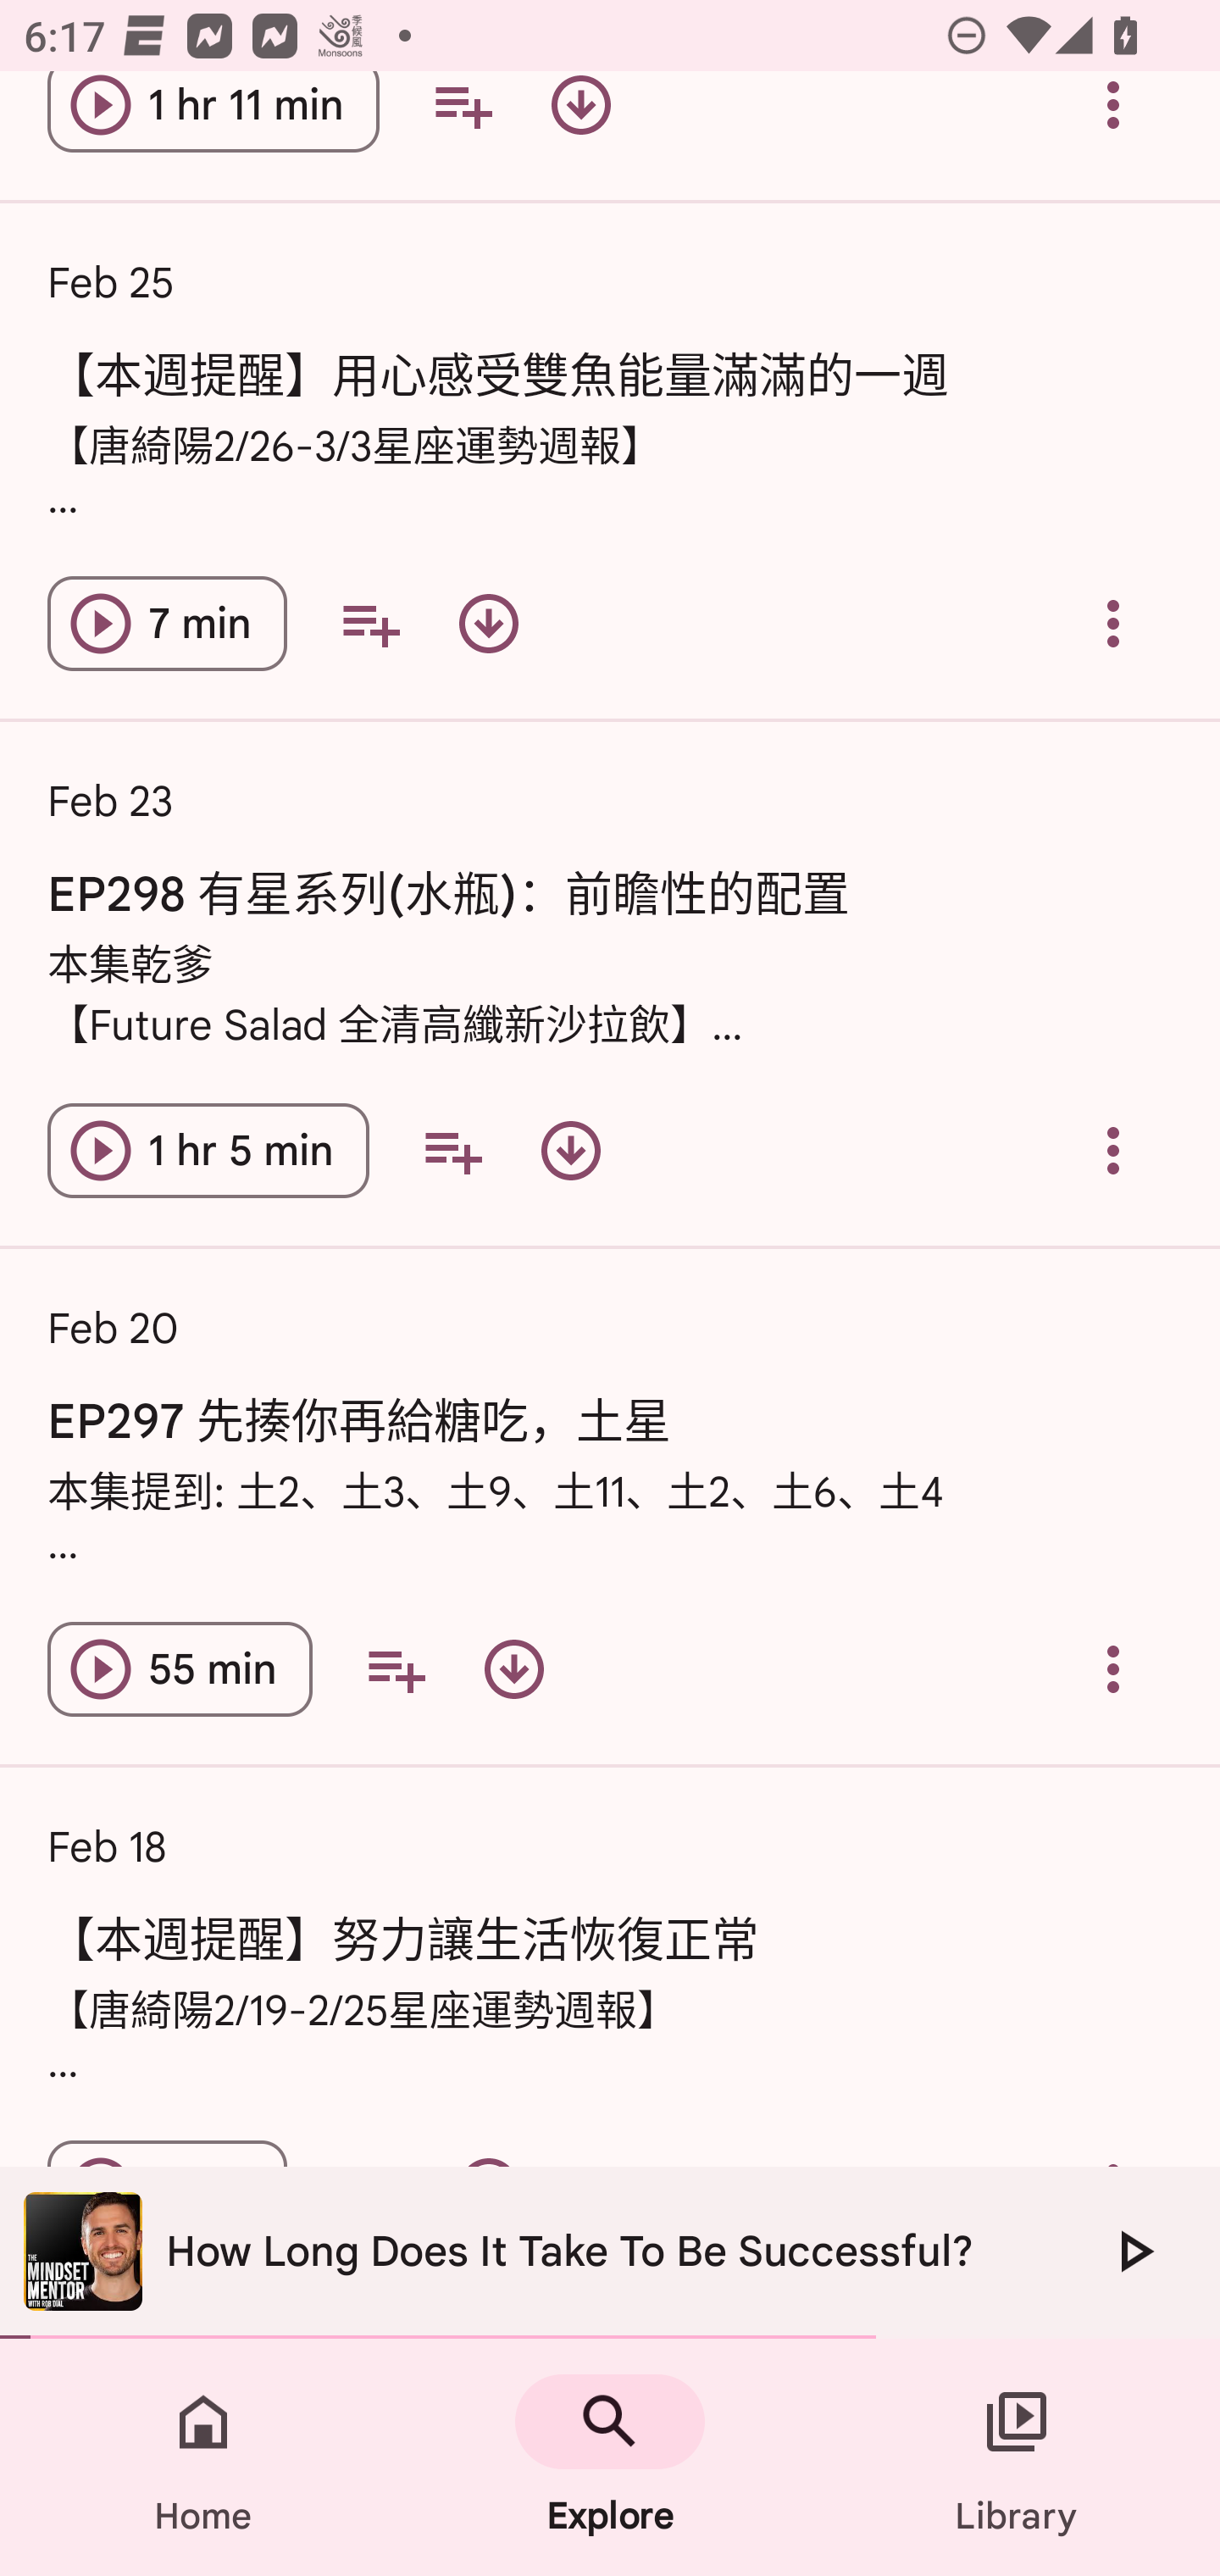 Image resolution: width=1220 pixels, height=2576 pixels. What do you see at coordinates (180, 1669) in the screenshot?
I see `Play episode EP297 先揍你再給糖吃，土星 55 min` at bounding box center [180, 1669].